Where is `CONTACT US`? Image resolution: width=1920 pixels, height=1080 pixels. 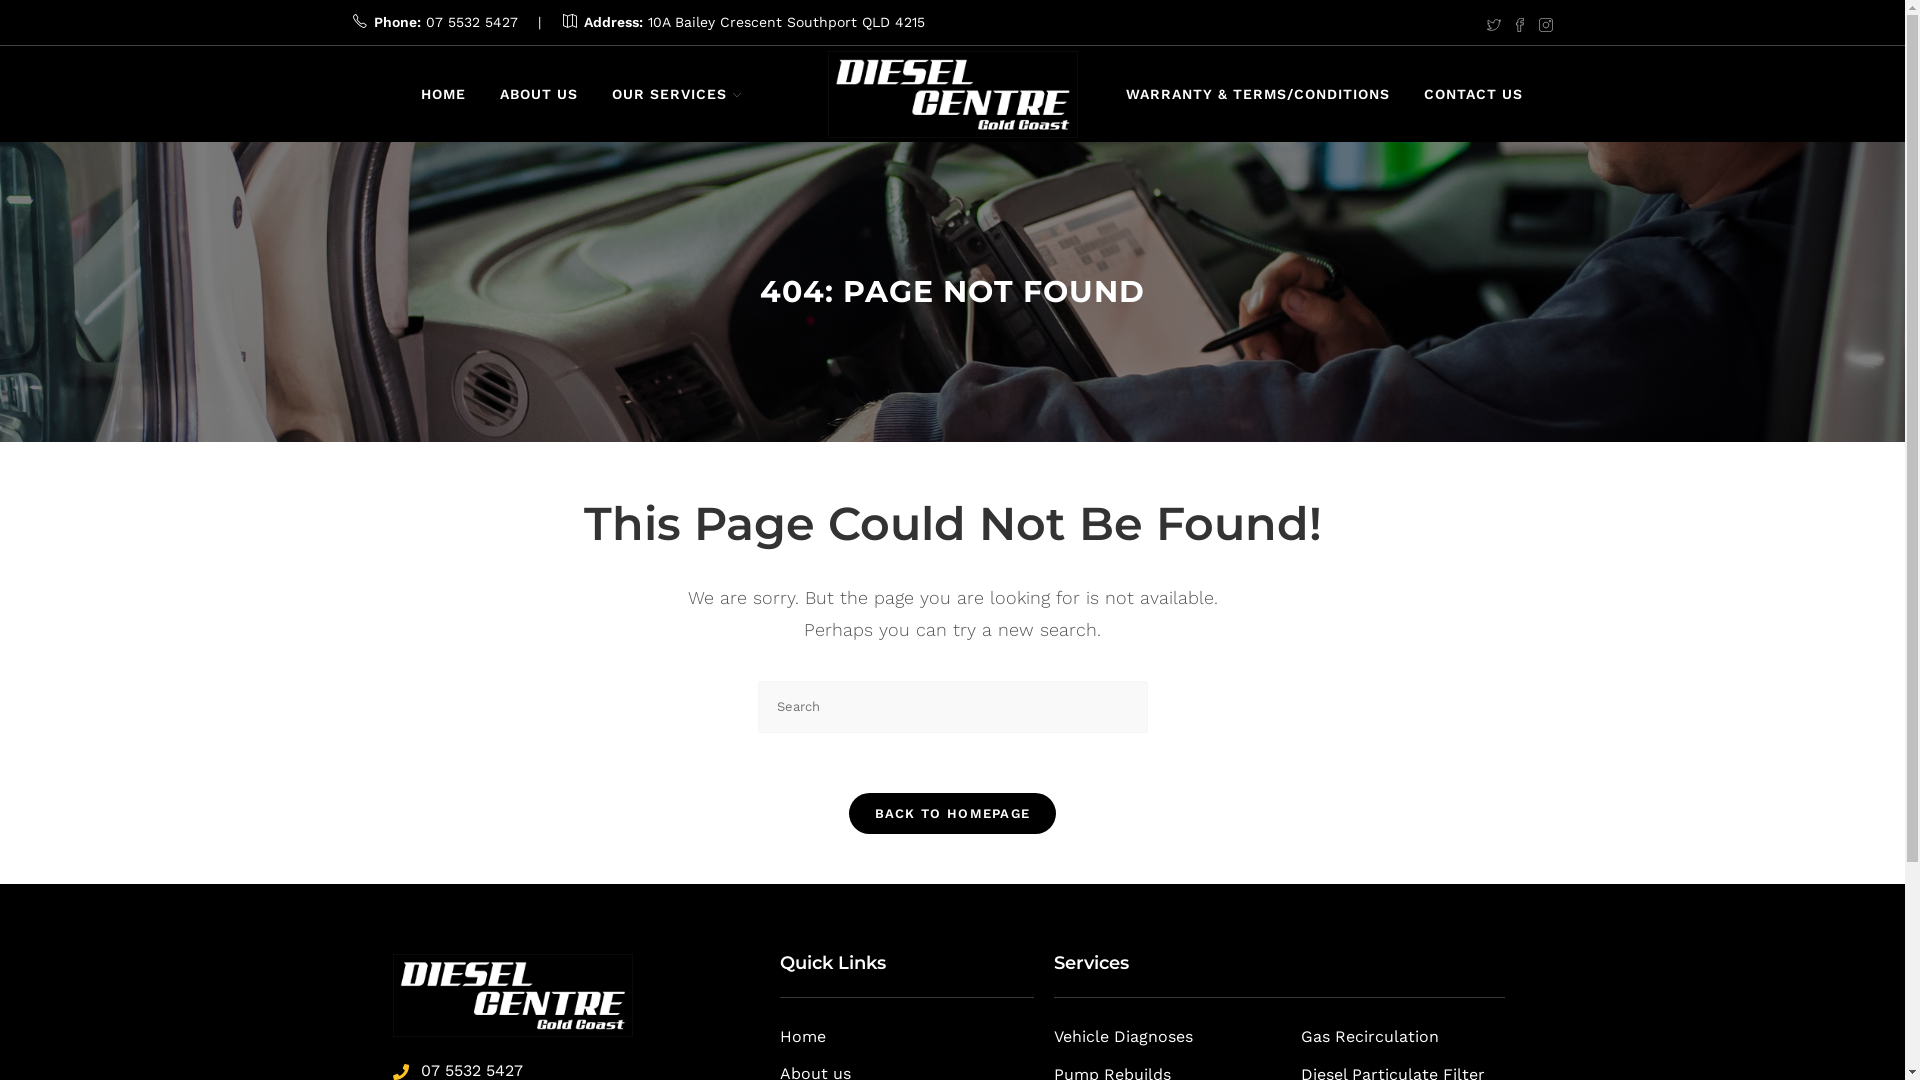 CONTACT US is located at coordinates (1474, 94).